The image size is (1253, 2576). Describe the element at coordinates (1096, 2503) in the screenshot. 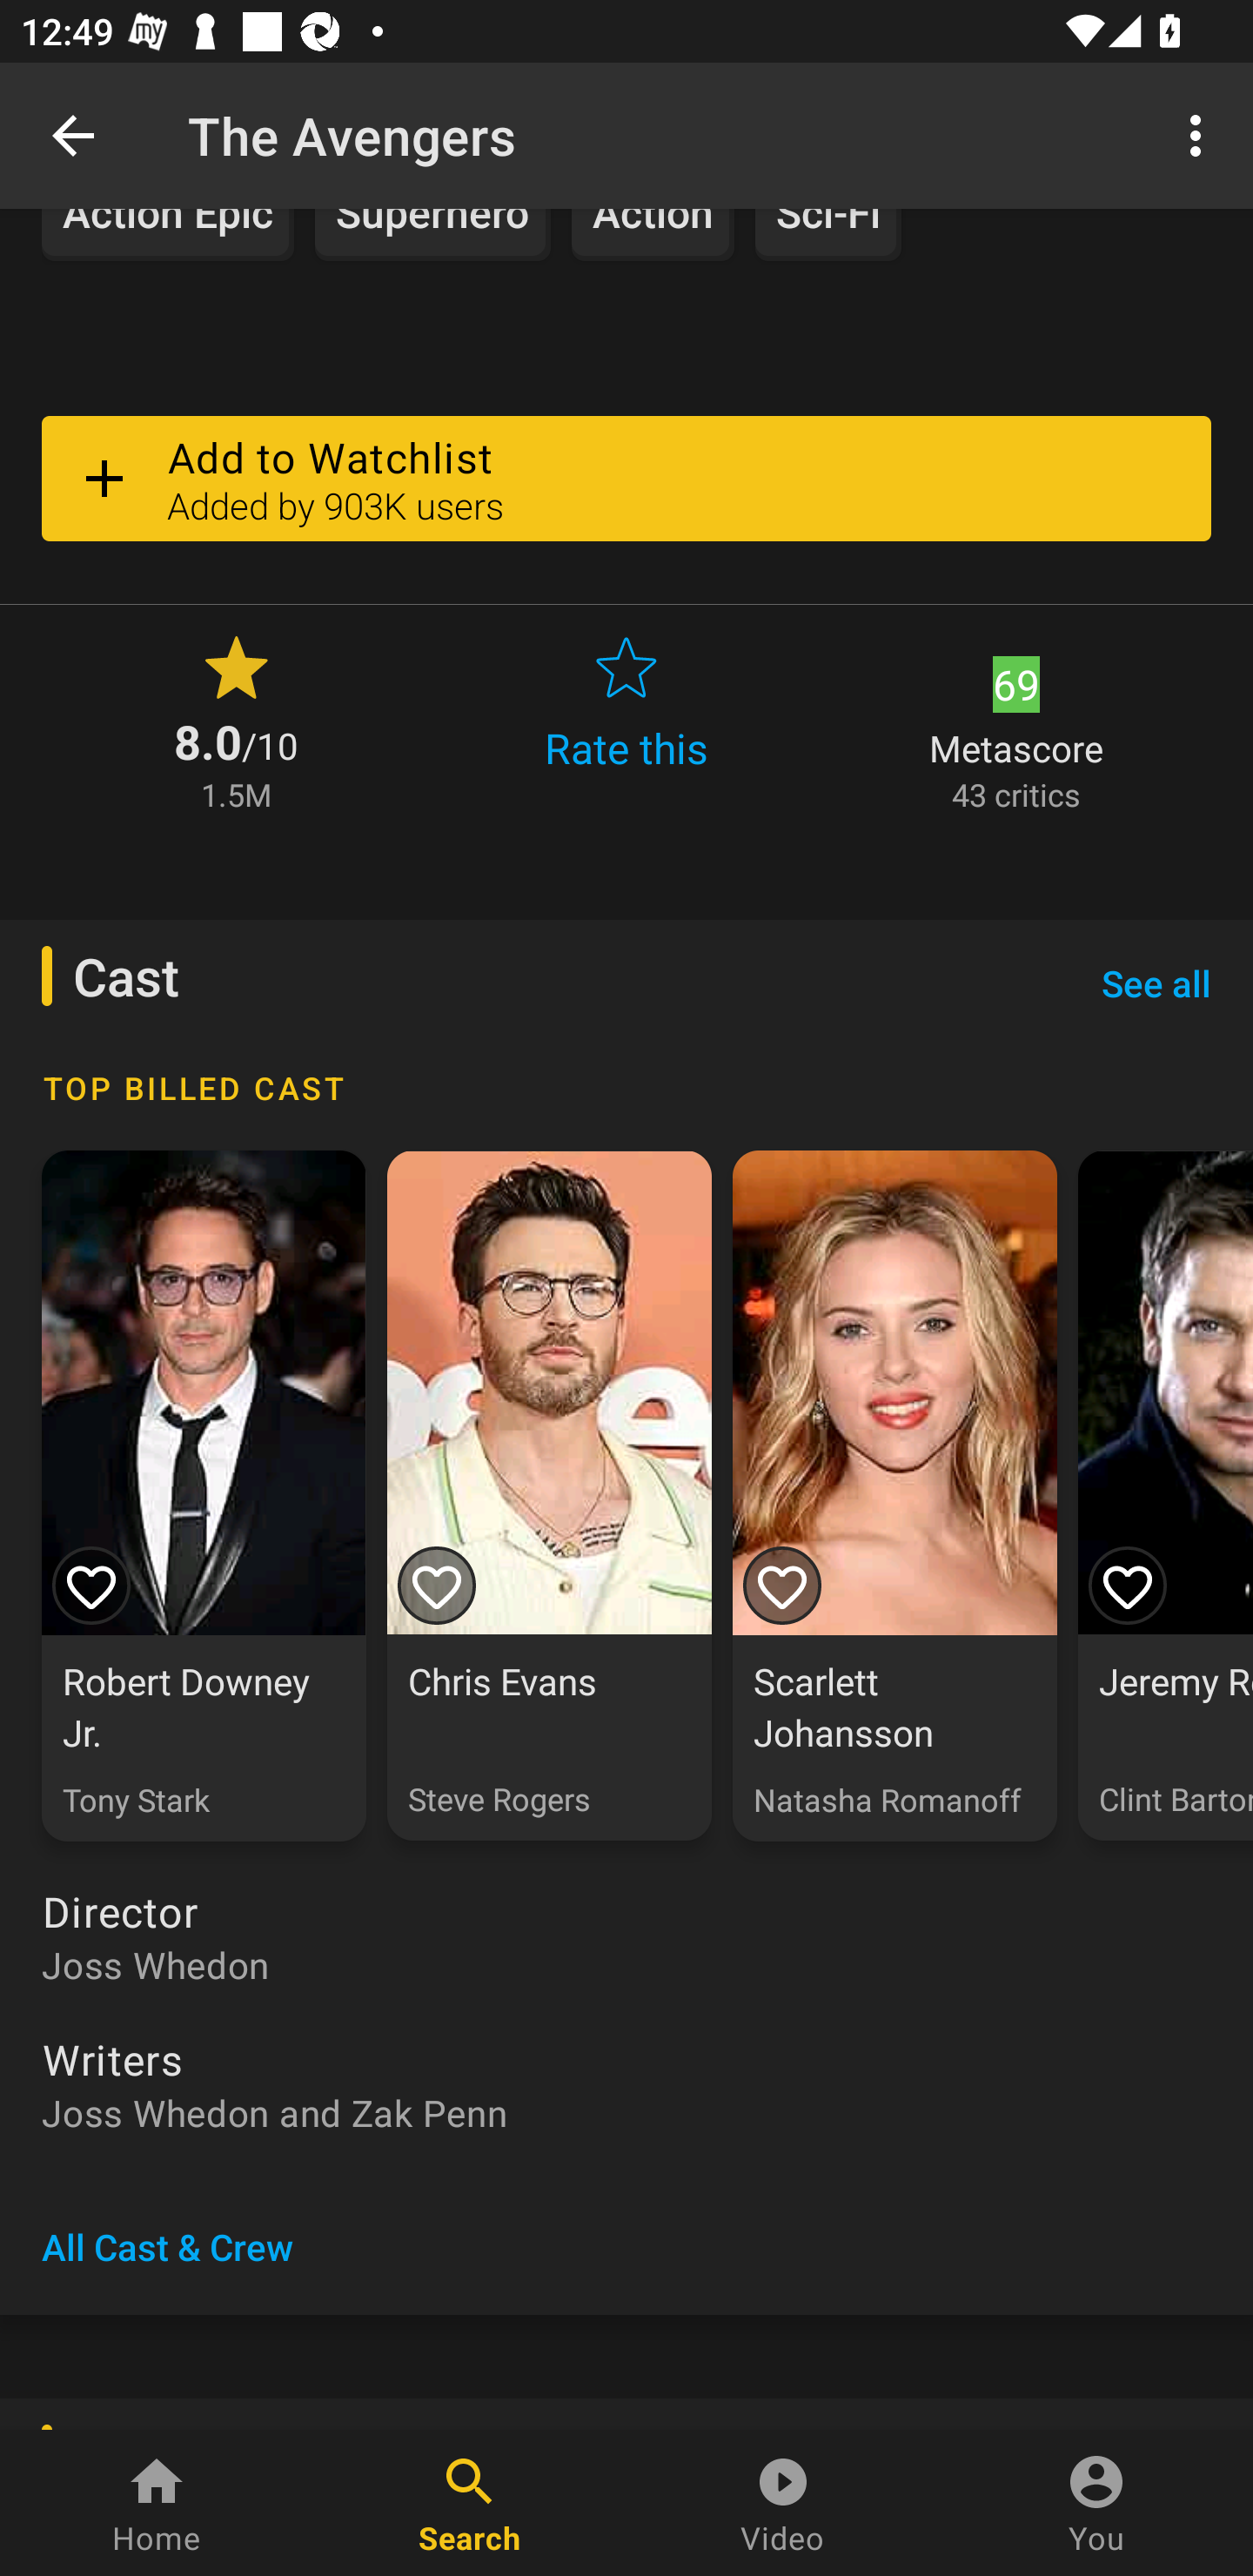

I see `You` at that location.